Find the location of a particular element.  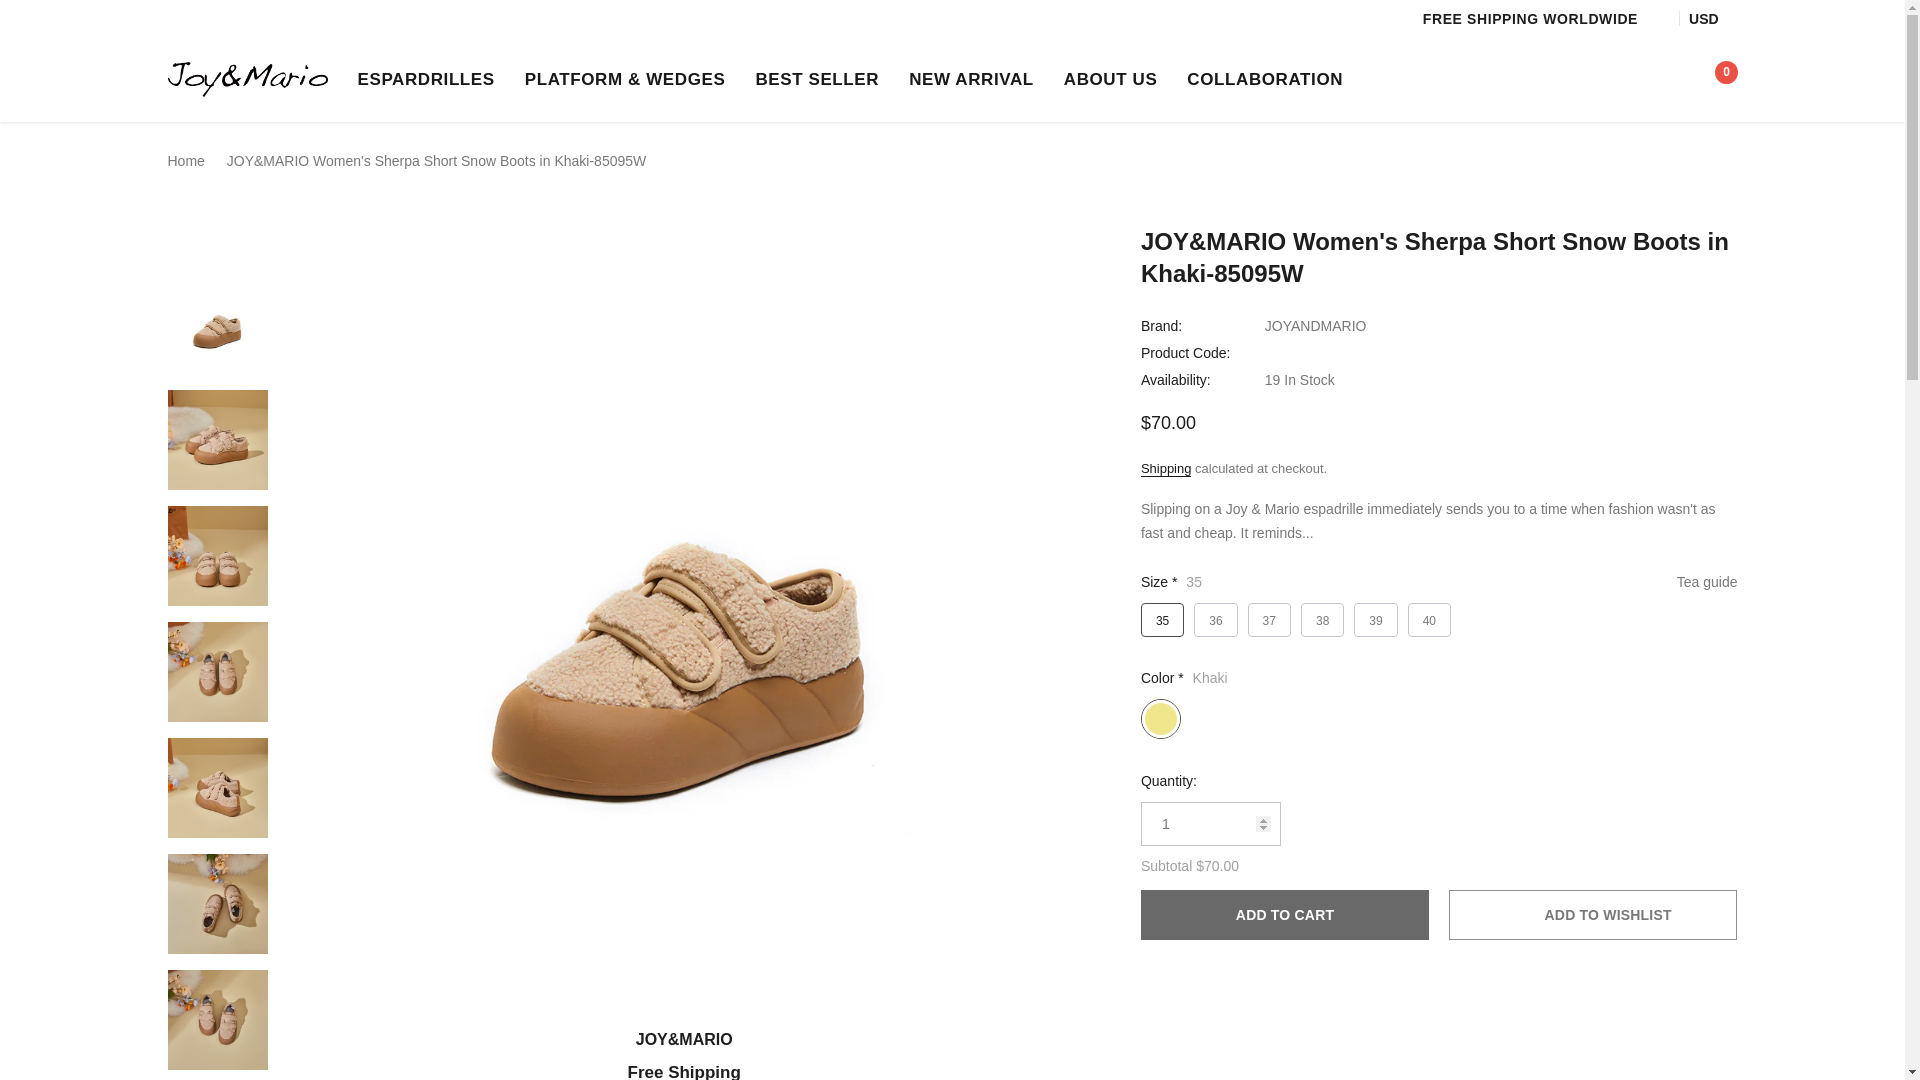

38 is located at coordinates (1322, 620).